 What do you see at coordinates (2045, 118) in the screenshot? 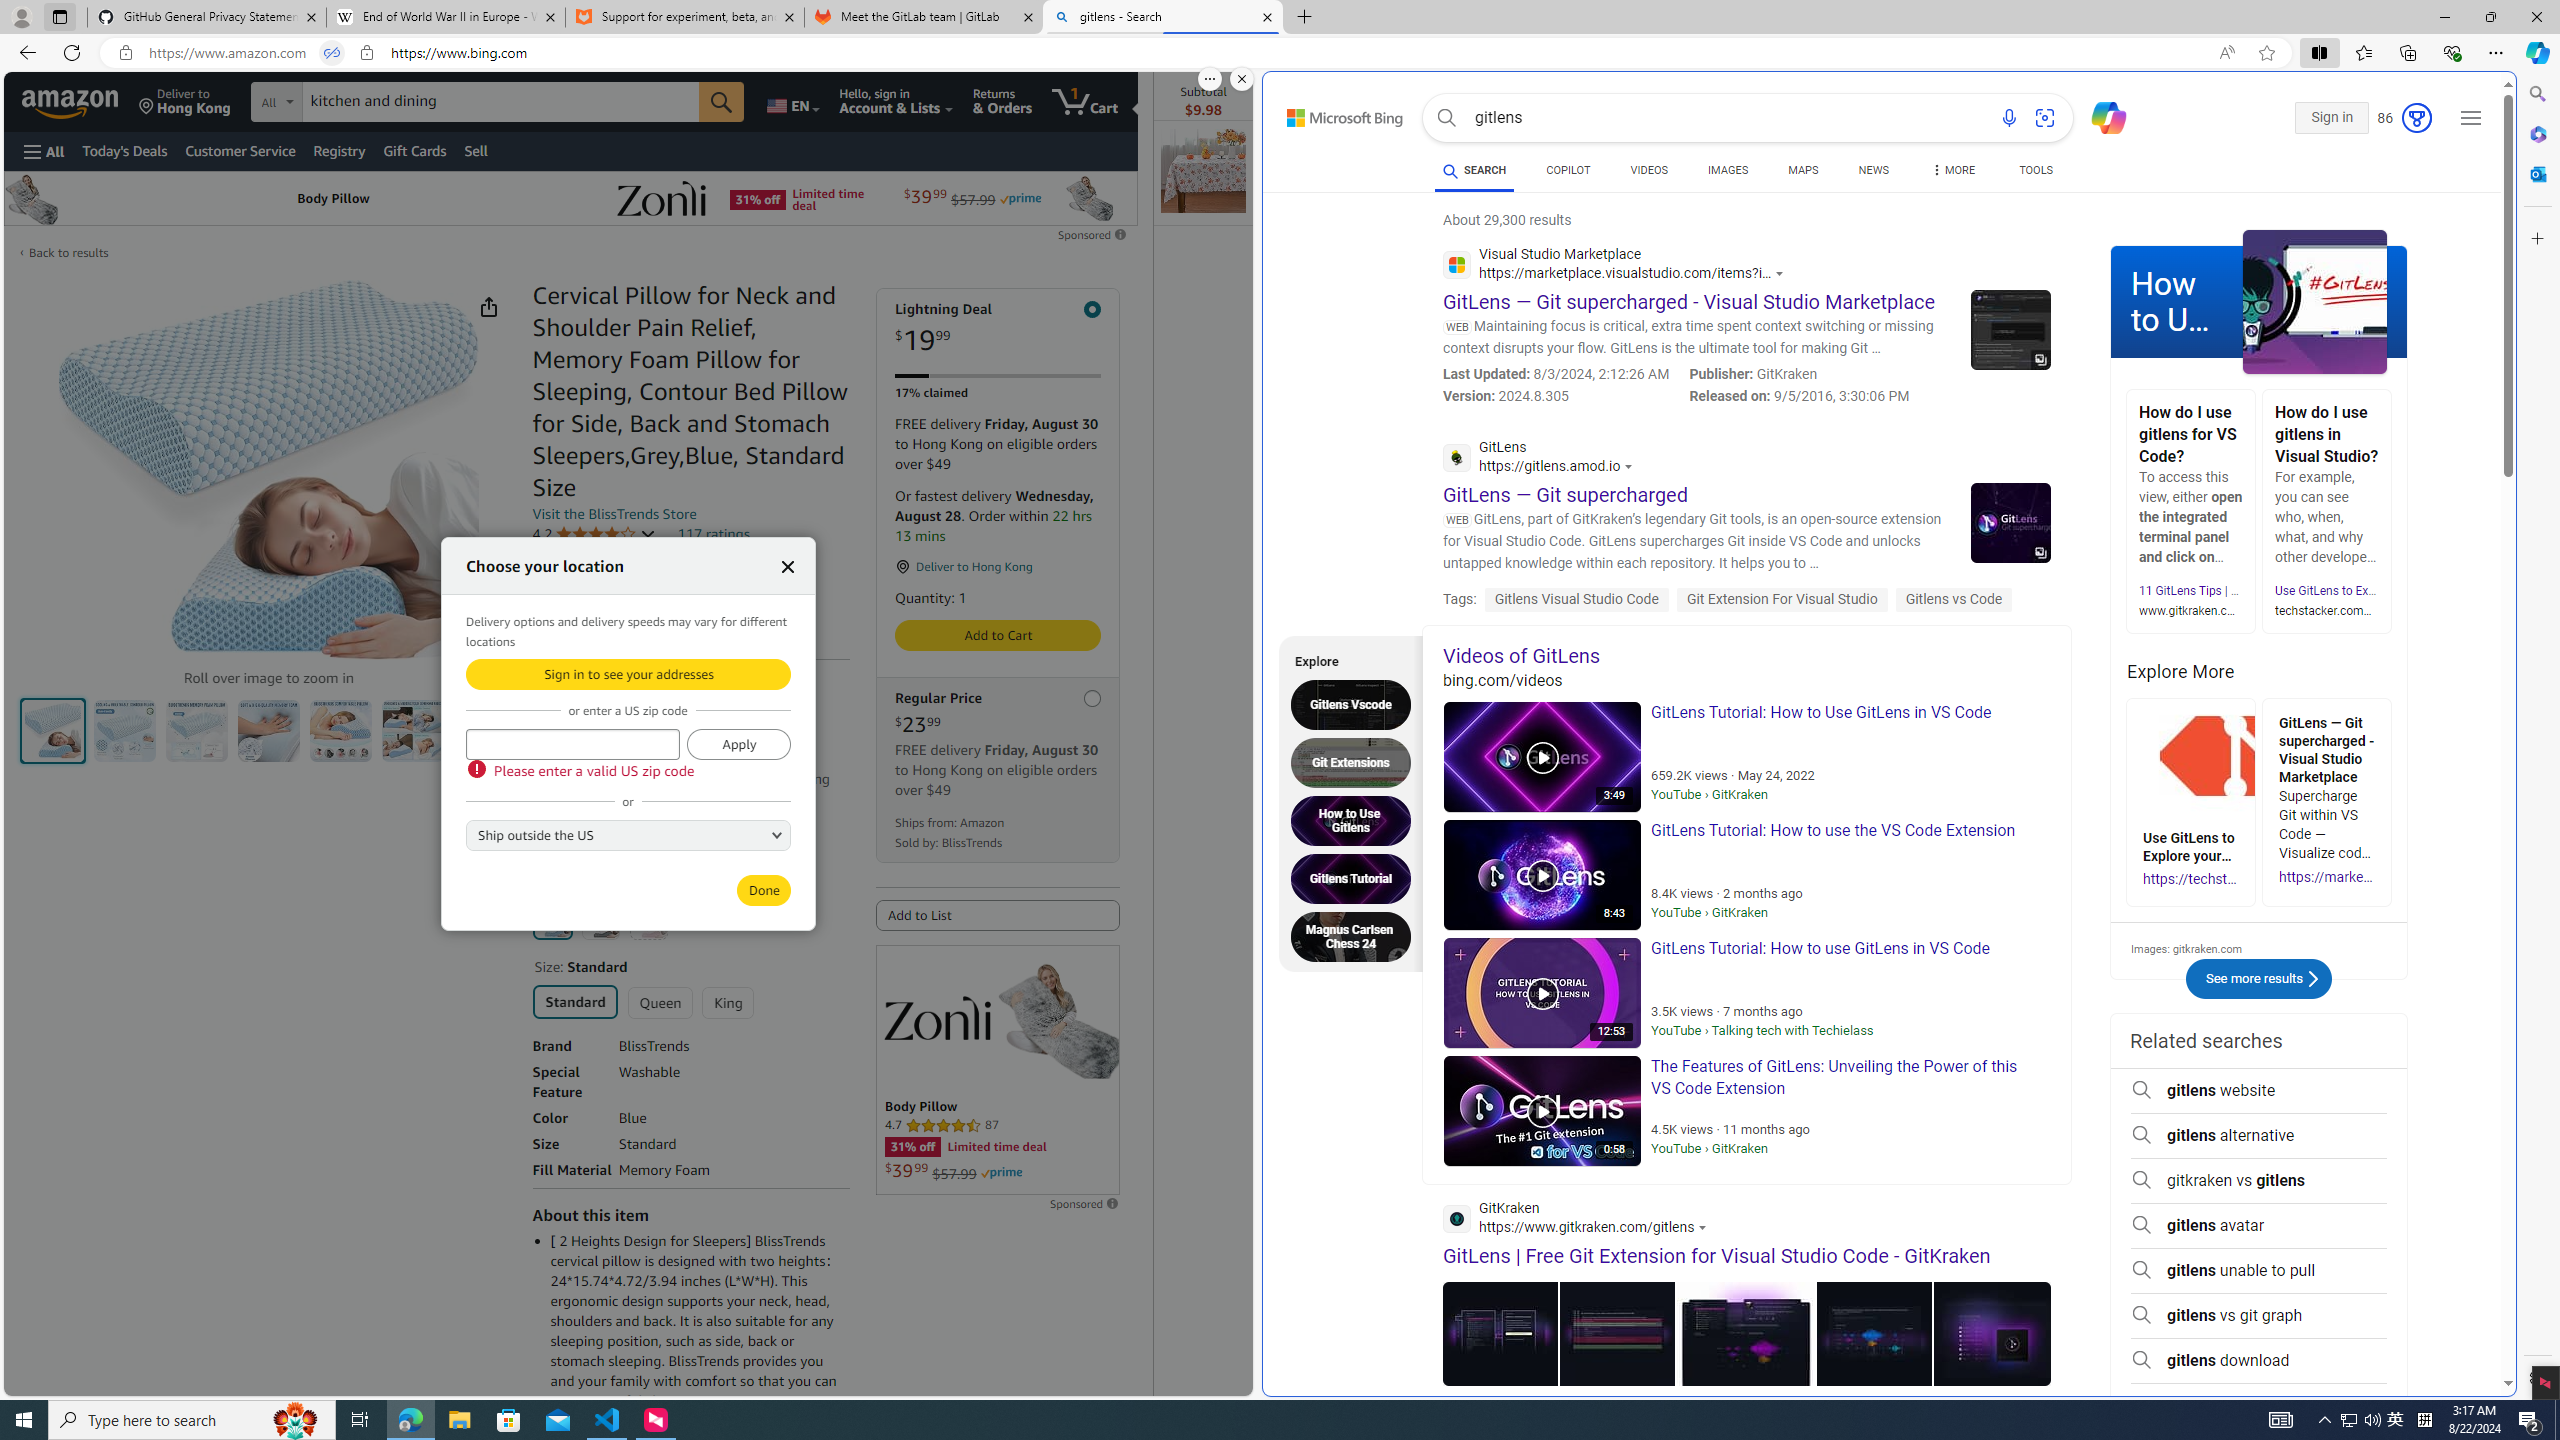
I see `Search using an image` at bounding box center [2045, 118].